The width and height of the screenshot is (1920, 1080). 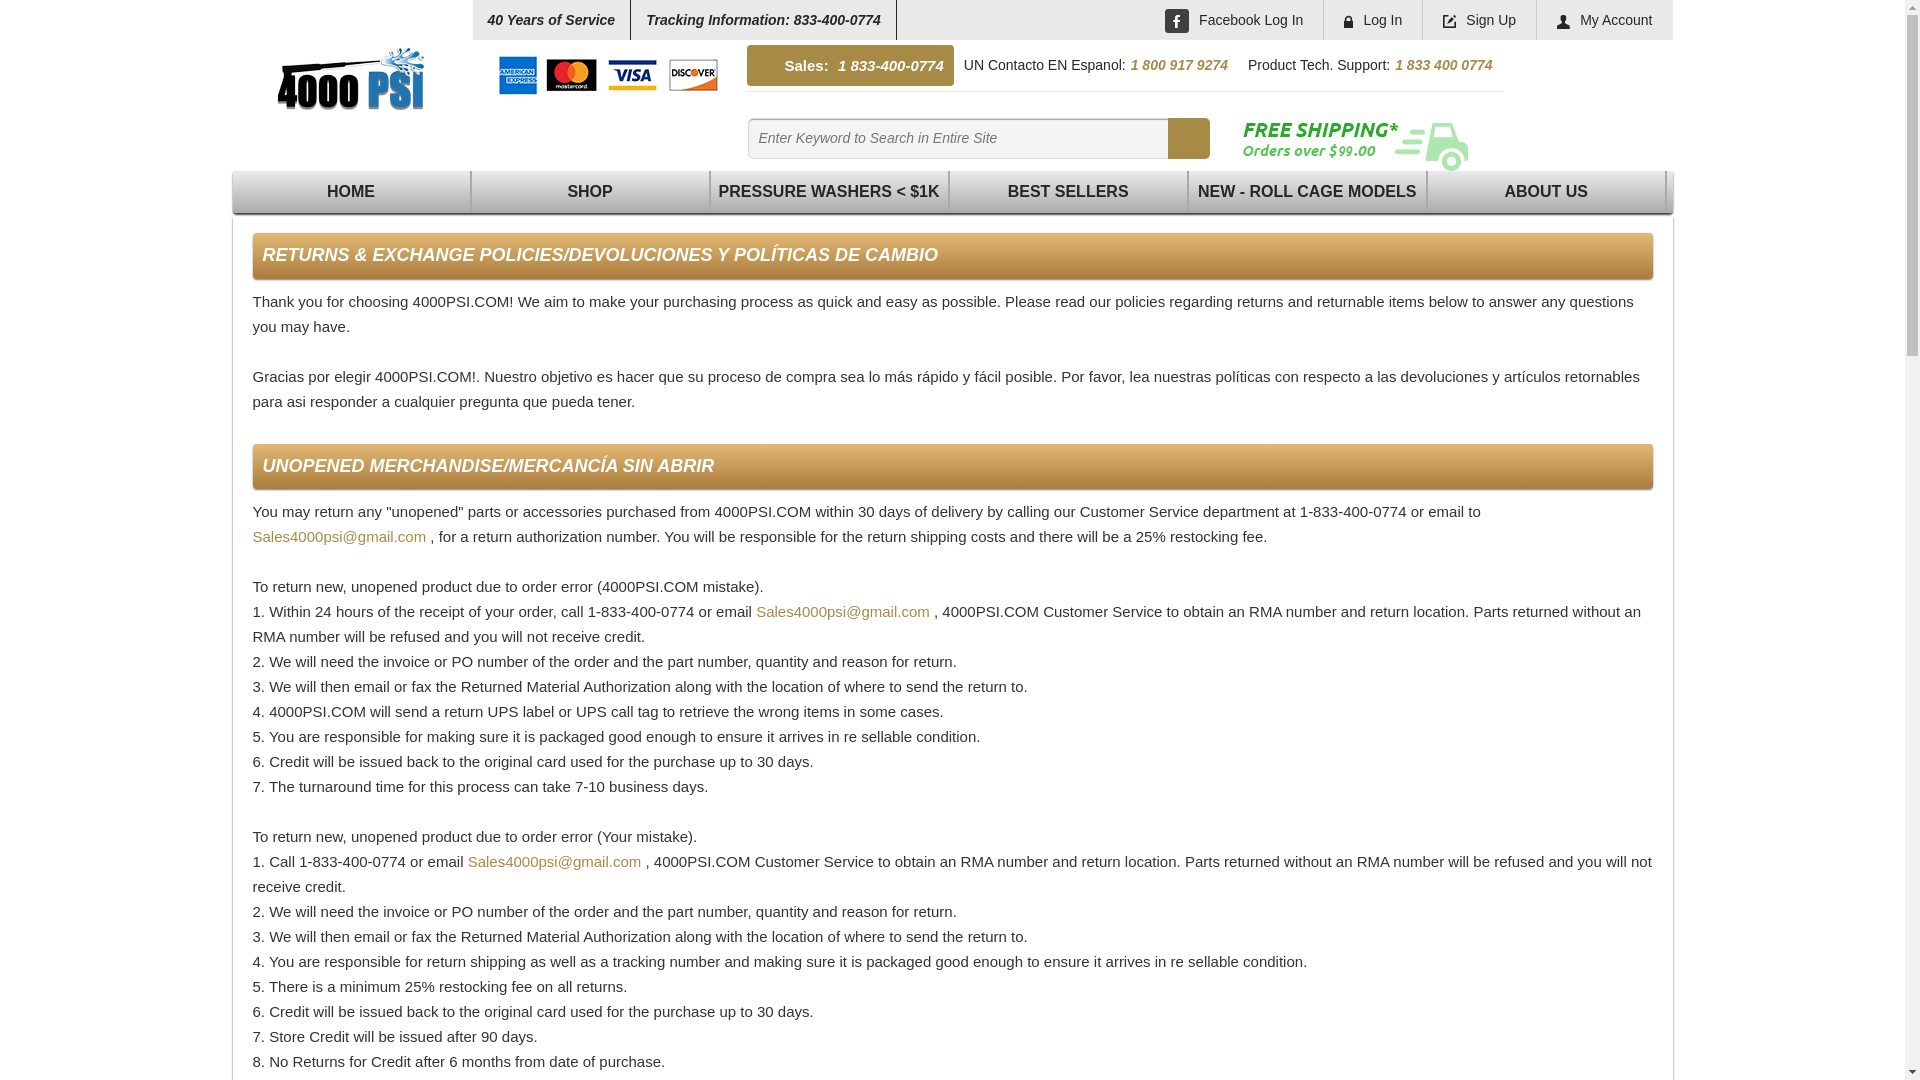 I want to click on Facebook Log In, so click(x=1234, y=20).